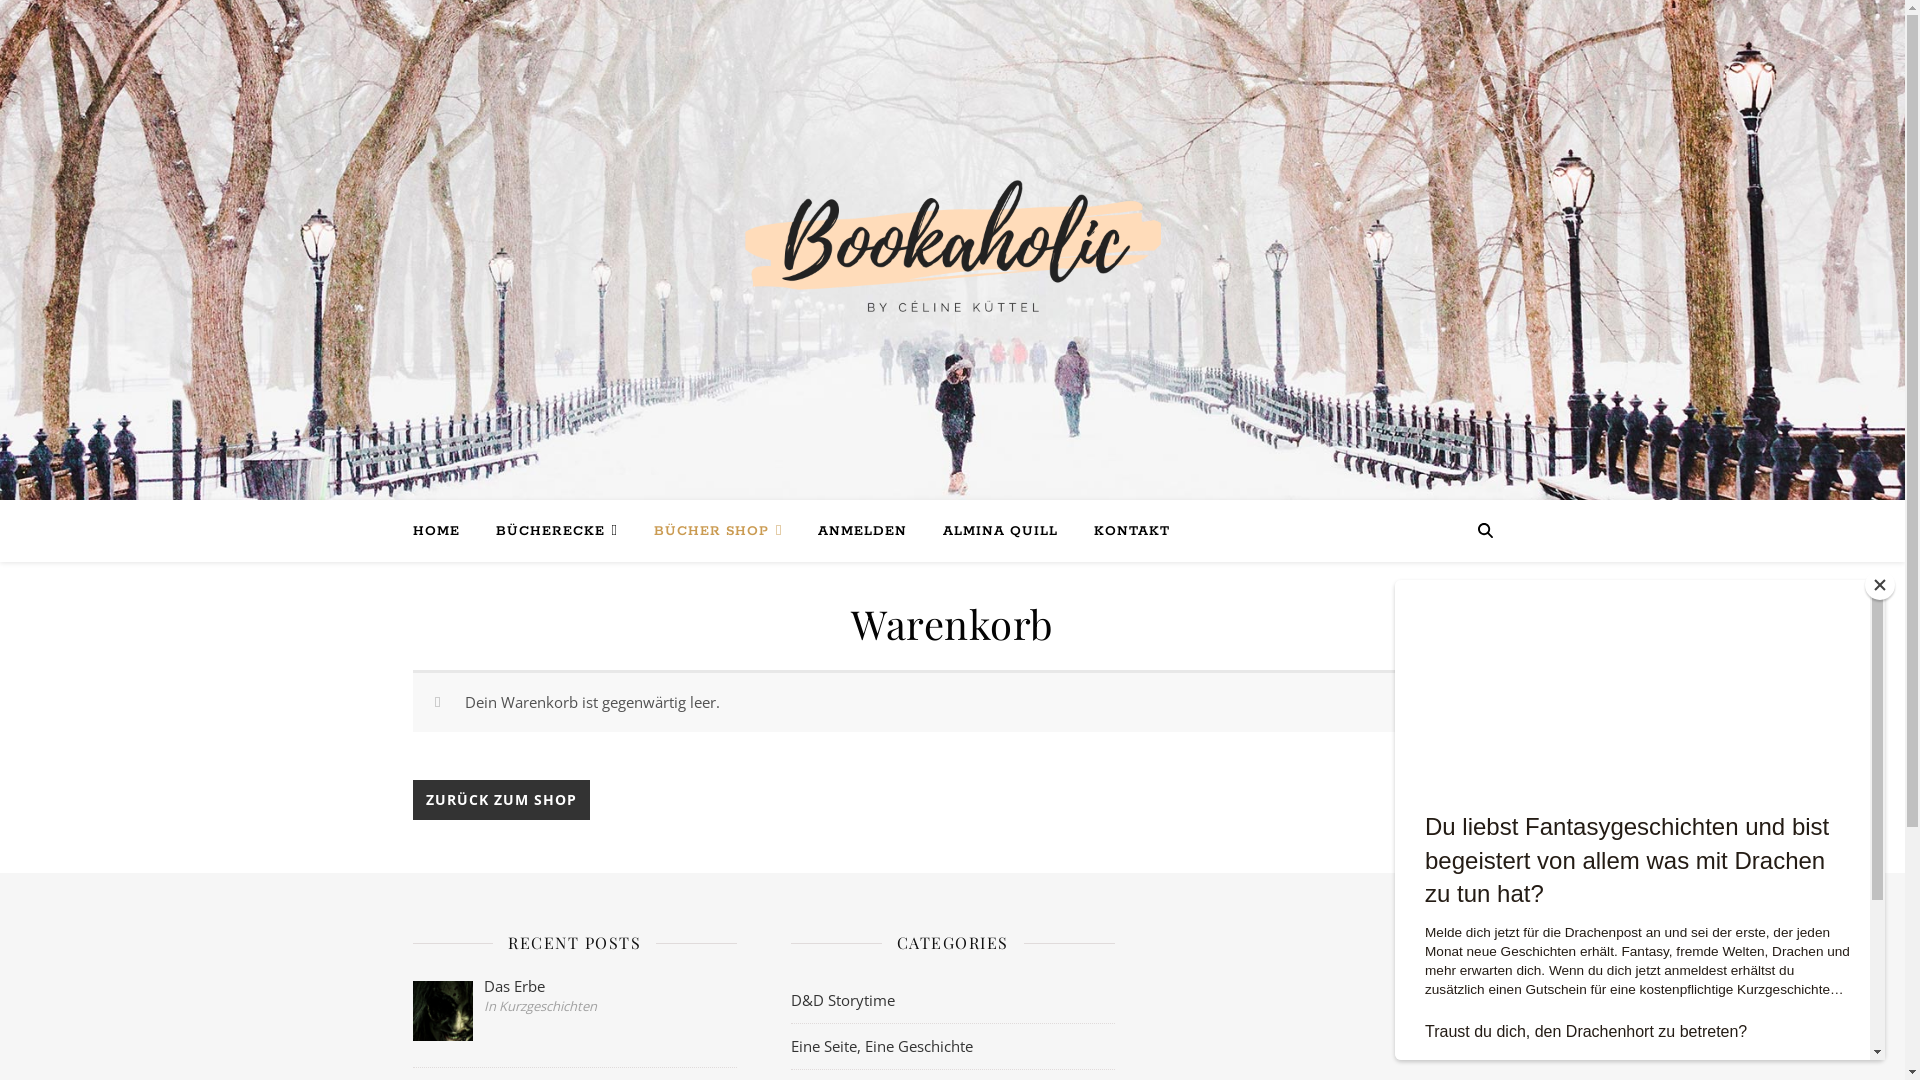  Describe the element at coordinates (444, 532) in the screenshot. I see `HOME` at that location.